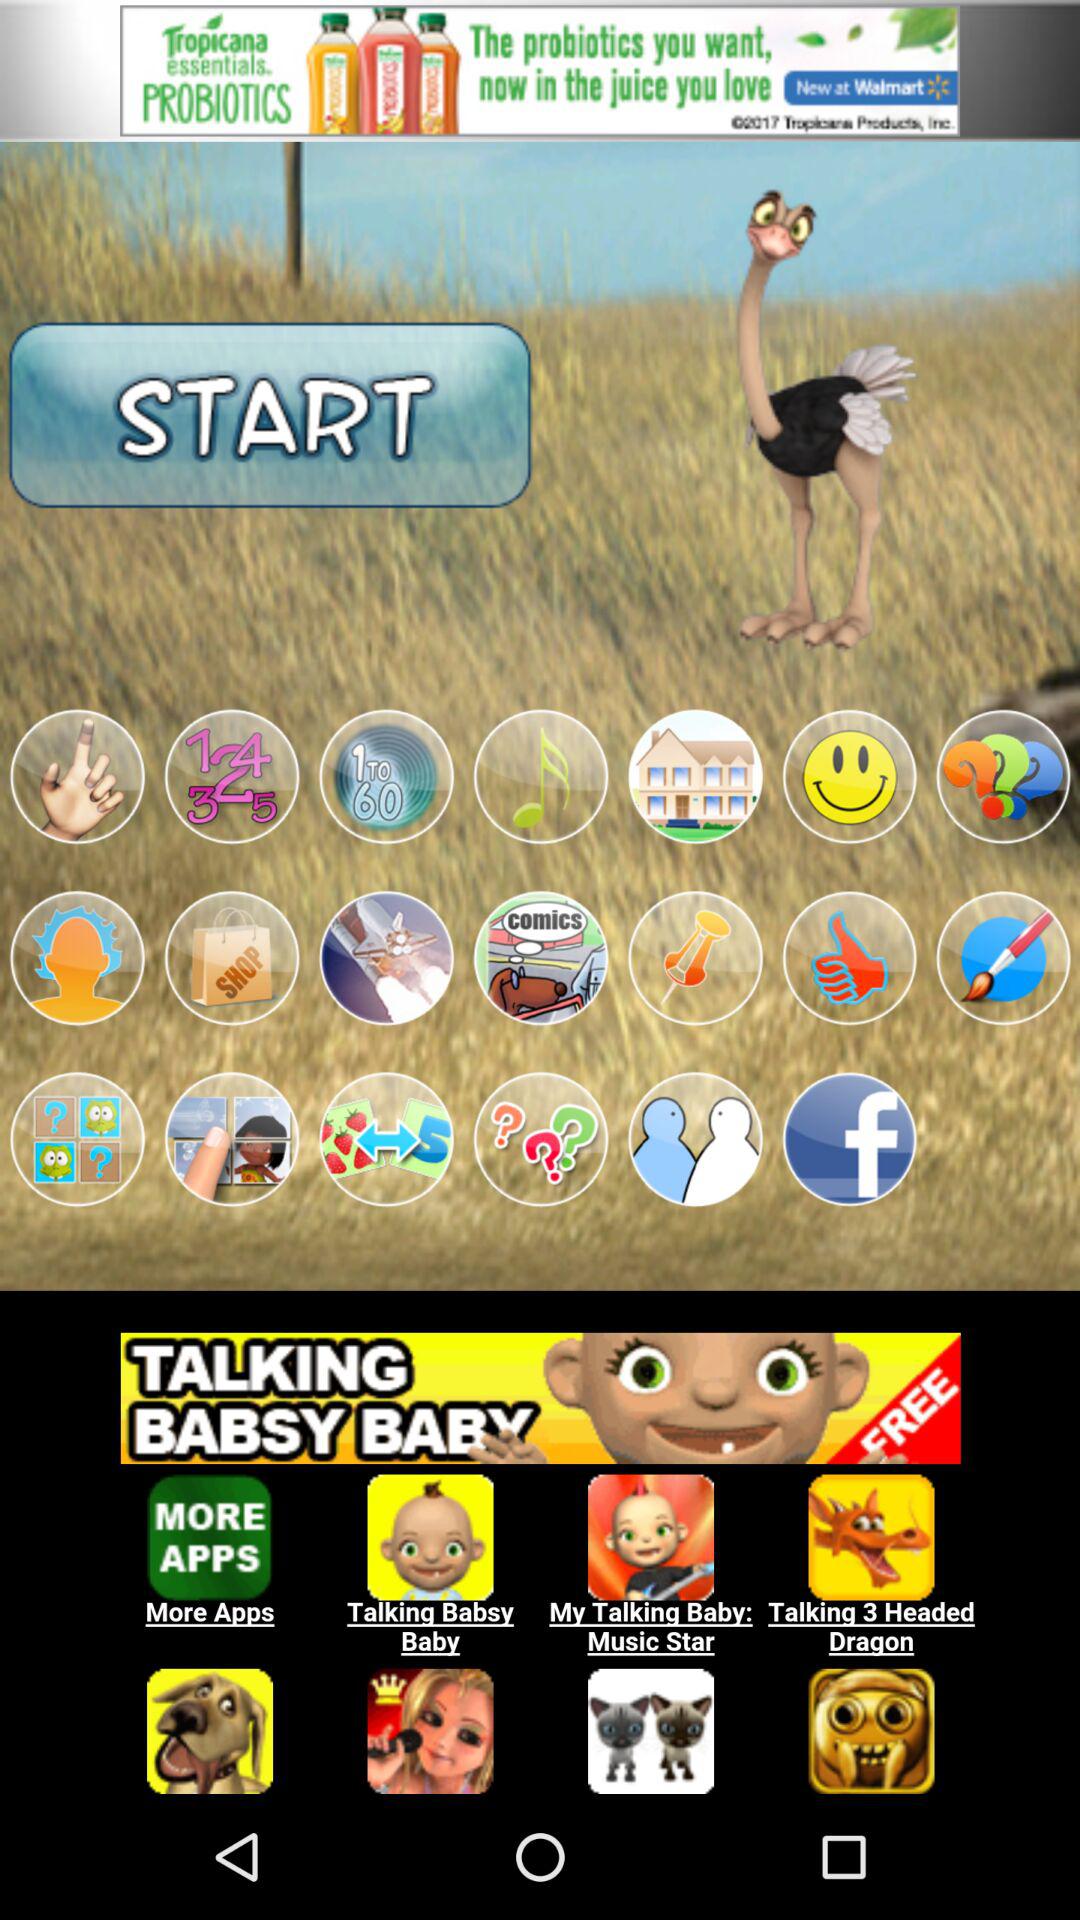 Image resolution: width=1080 pixels, height=1920 pixels. Describe the element at coordinates (540, 1552) in the screenshot. I see `click for similar apps` at that location.